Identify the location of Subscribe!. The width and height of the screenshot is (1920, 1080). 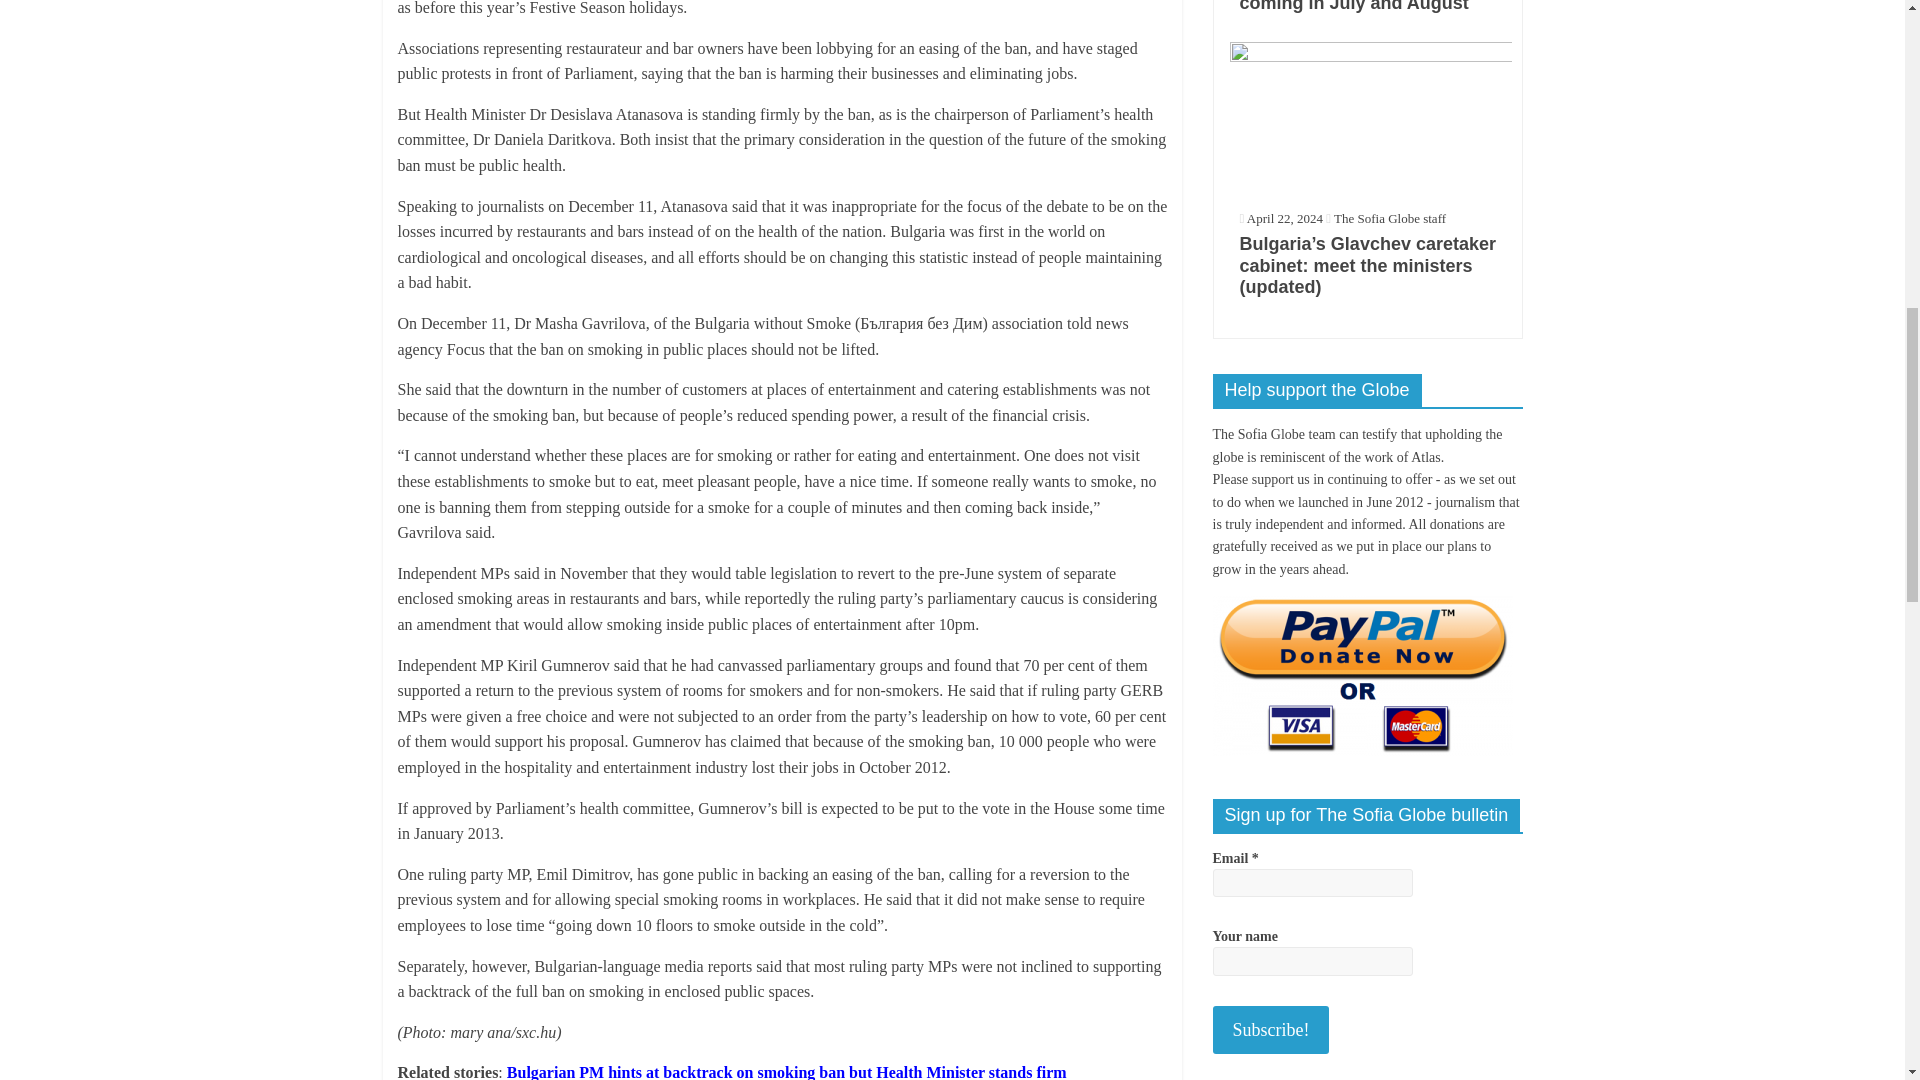
(1270, 1030).